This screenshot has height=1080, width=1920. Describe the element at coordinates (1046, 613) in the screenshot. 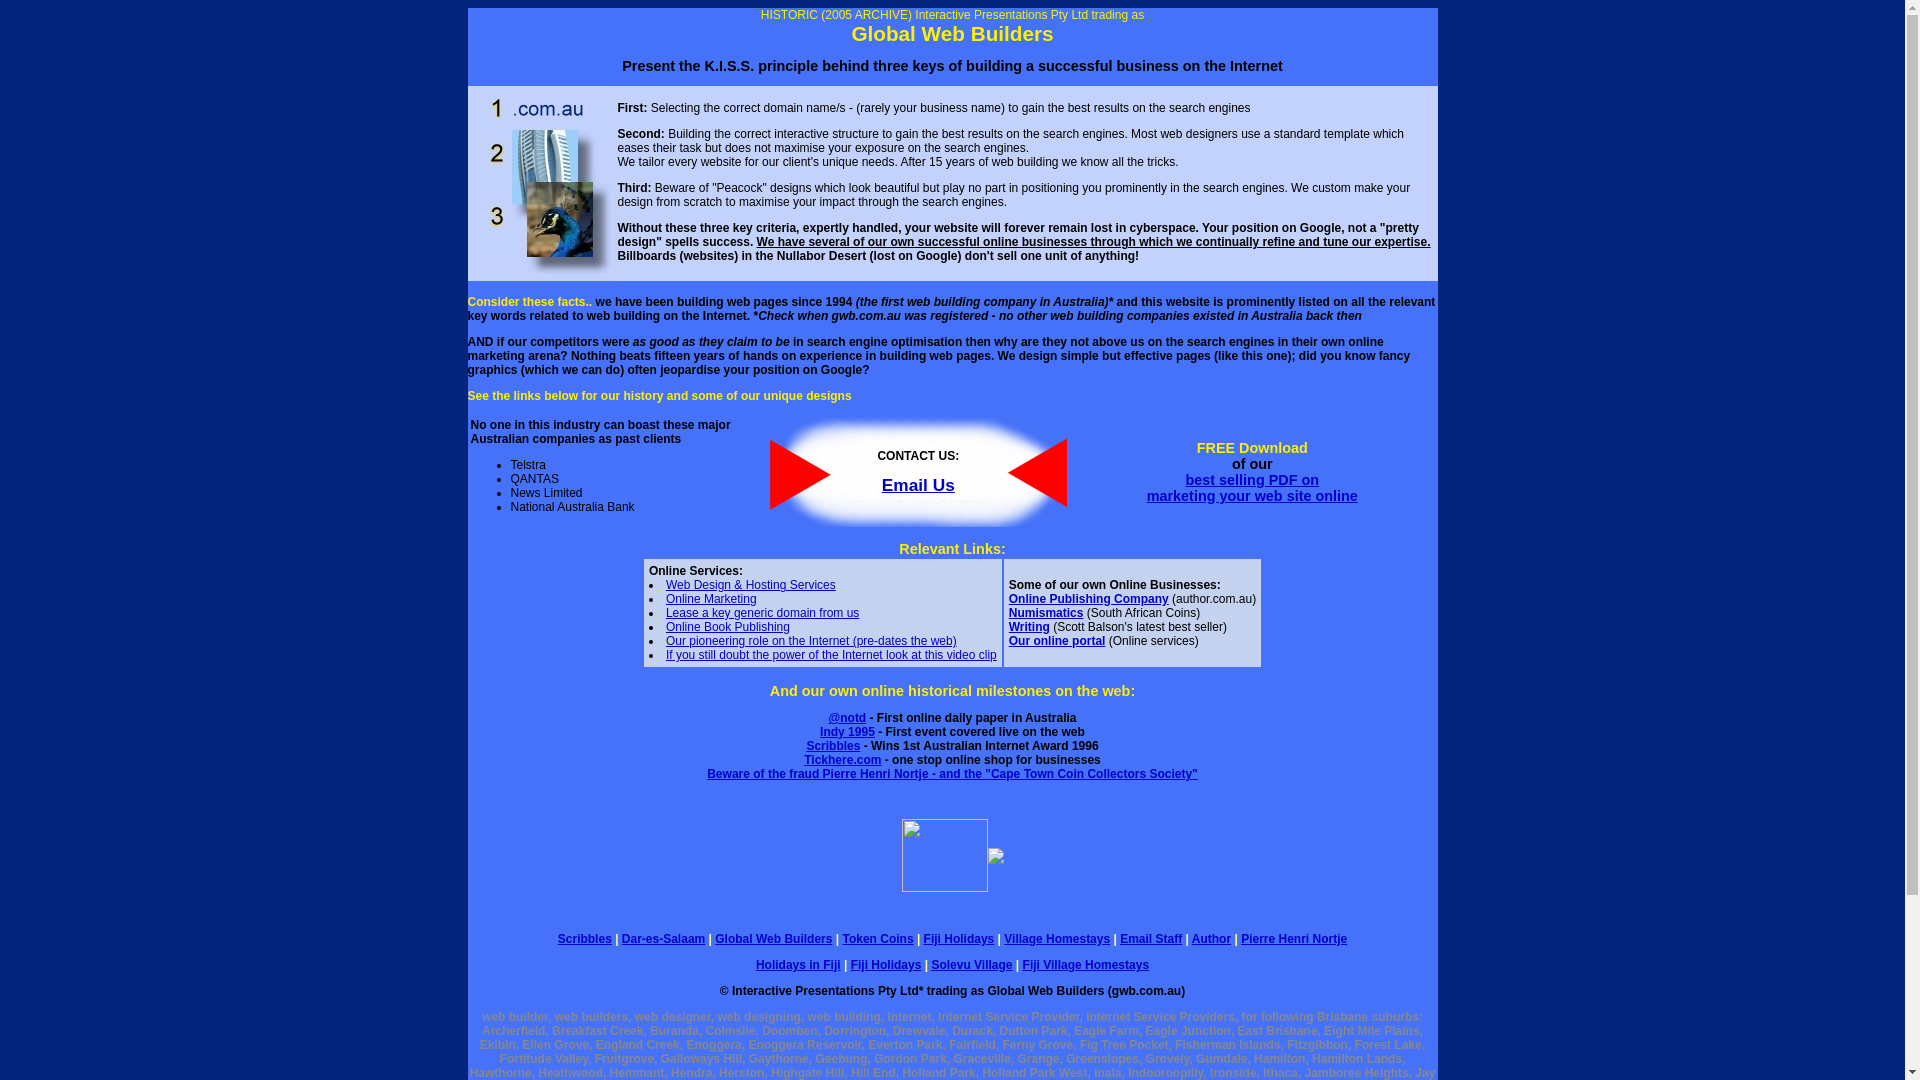

I see `Numismatics` at that location.